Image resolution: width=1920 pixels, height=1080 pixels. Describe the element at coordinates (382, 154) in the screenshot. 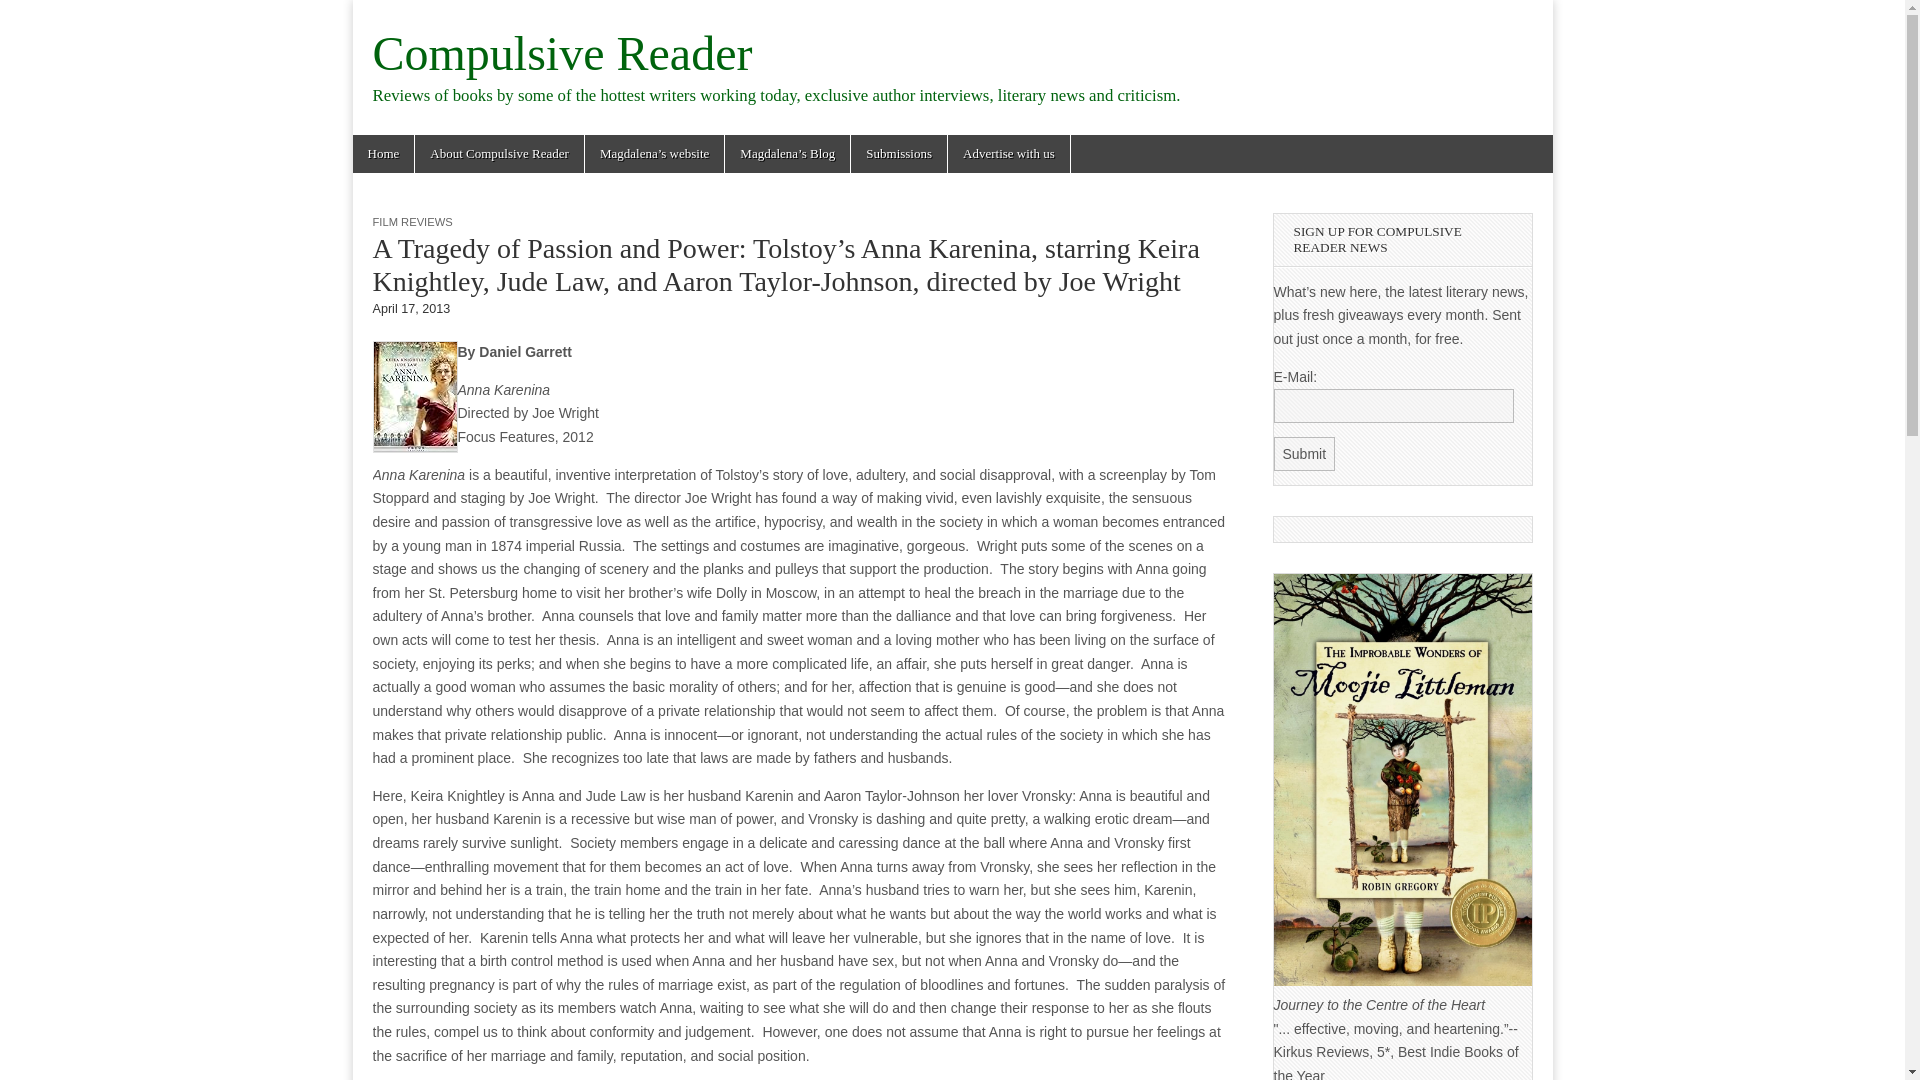

I see `Home` at that location.